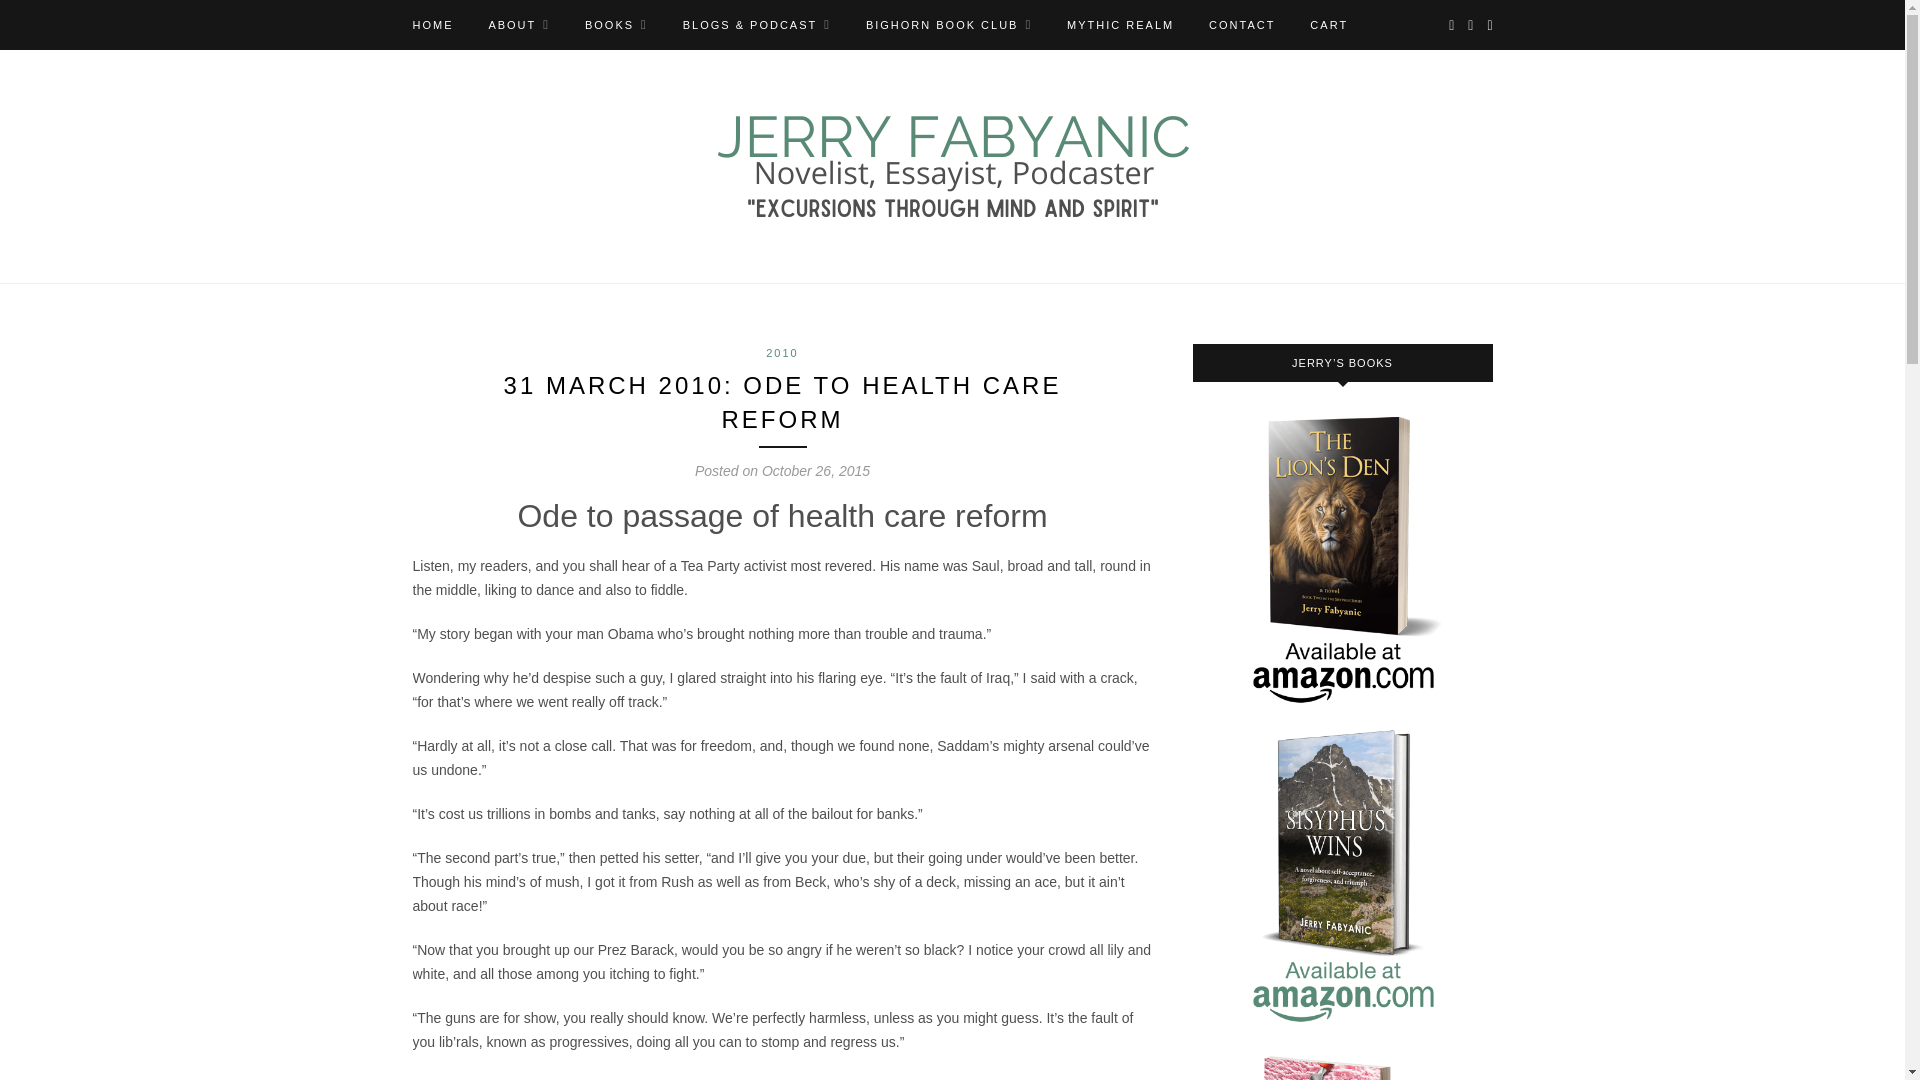 The height and width of the screenshot is (1080, 1920). I want to click on ABOUT, so click(518, 24).